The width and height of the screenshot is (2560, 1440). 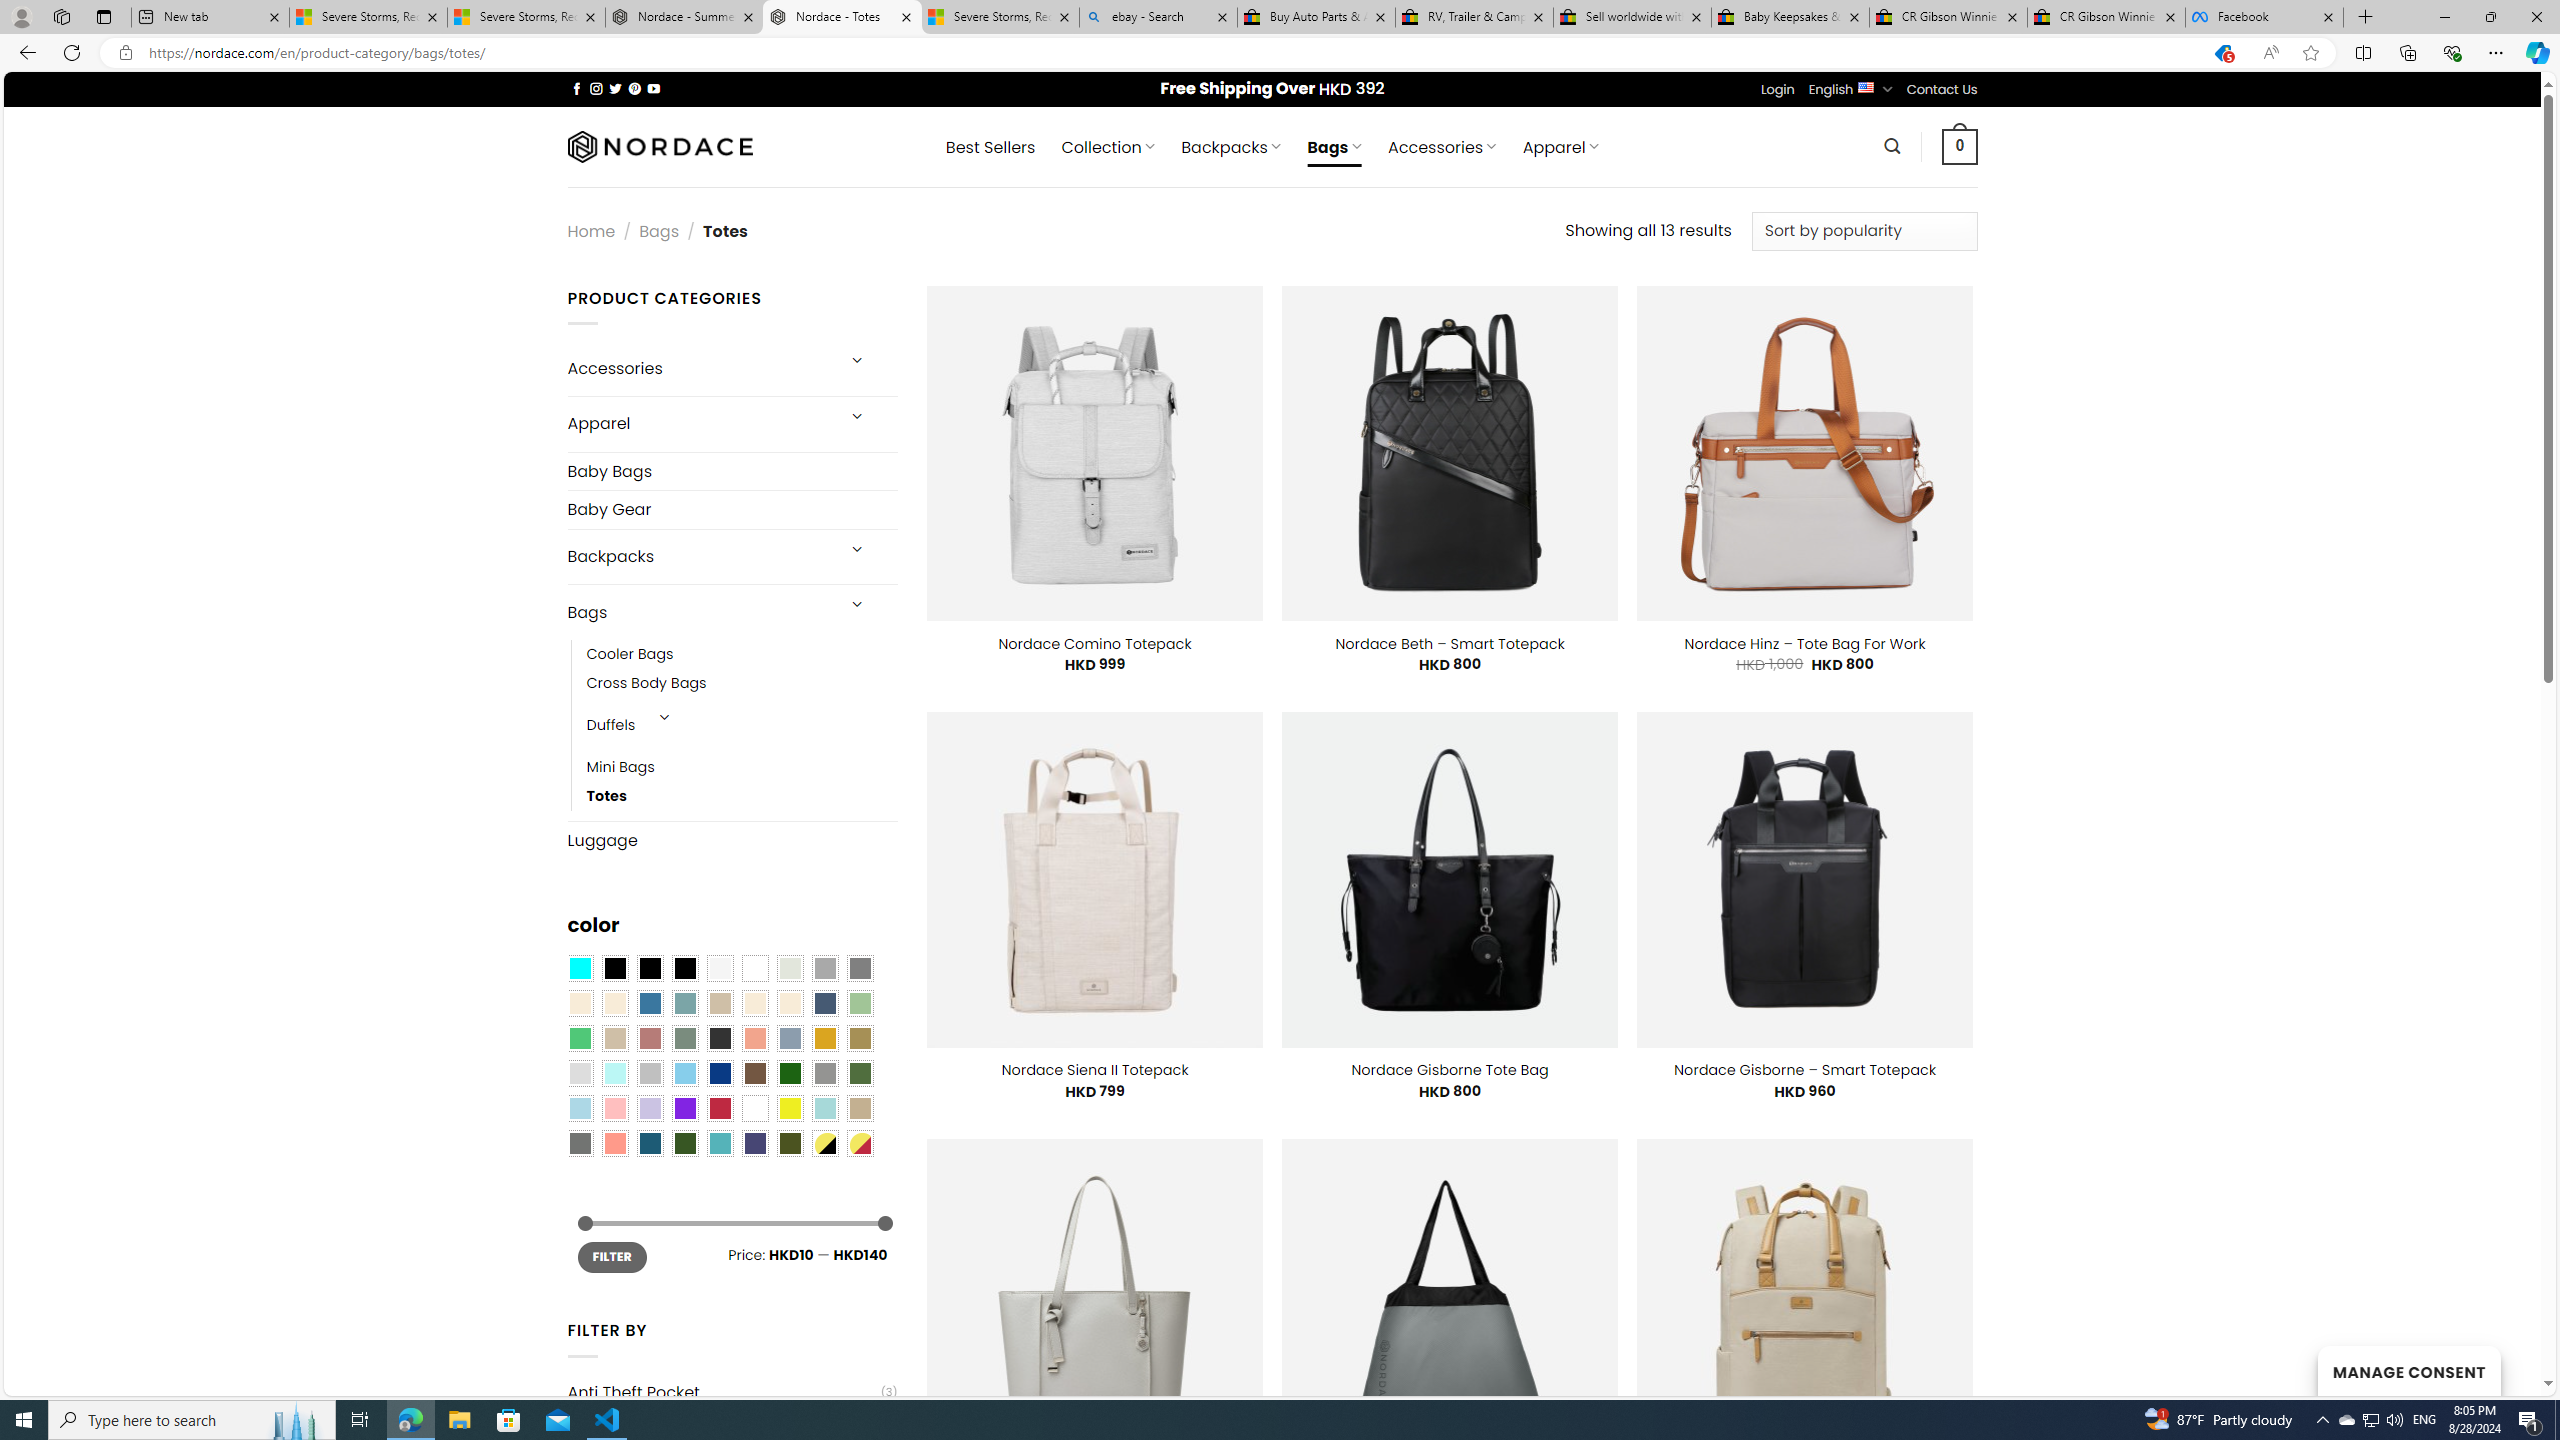 I want to click on This site has coupons! Shopping in Microsoft Edge, 5, so click(x=2222, y=53).